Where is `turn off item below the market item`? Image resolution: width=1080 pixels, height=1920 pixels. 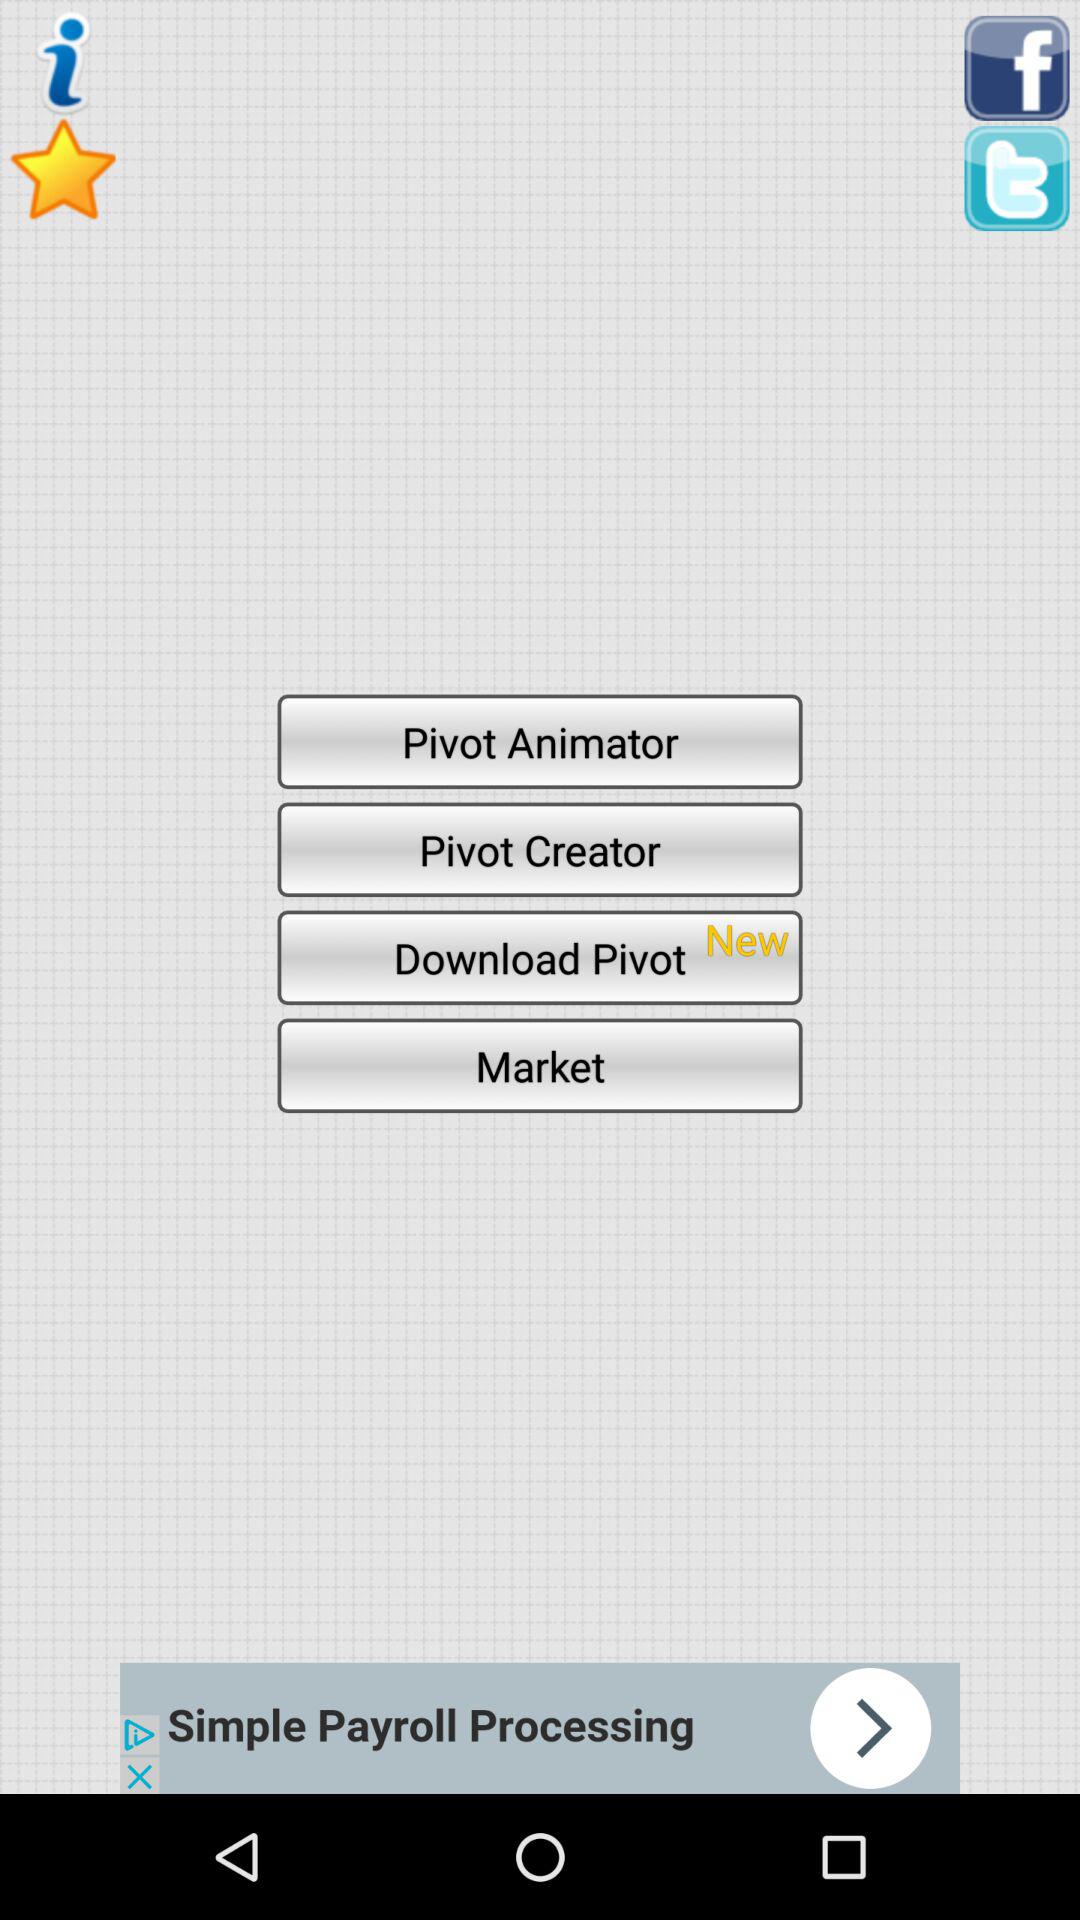
turn off item below the market item is located at coordinates (540, 1728).